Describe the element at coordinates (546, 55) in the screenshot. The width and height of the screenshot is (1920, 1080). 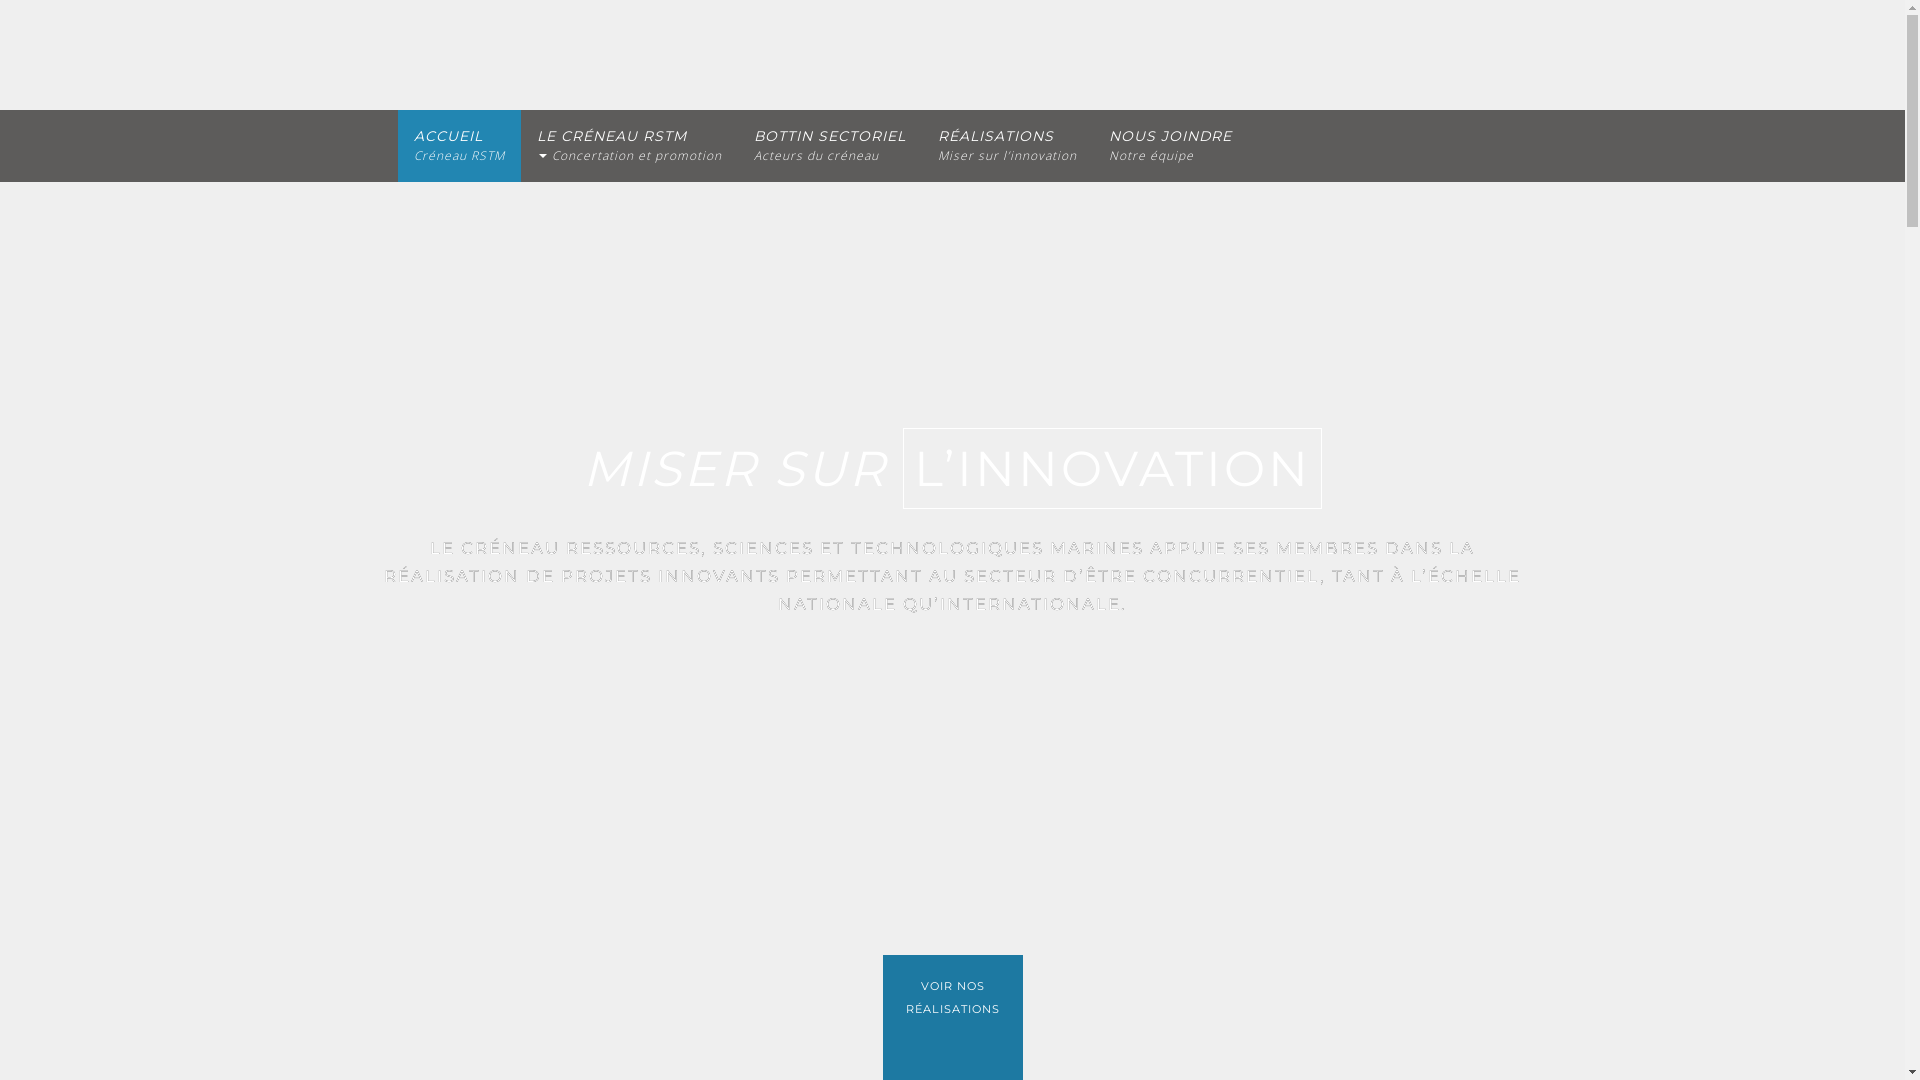
I see `ACCORD - Ressources, sciences et technologies marines` at that location.